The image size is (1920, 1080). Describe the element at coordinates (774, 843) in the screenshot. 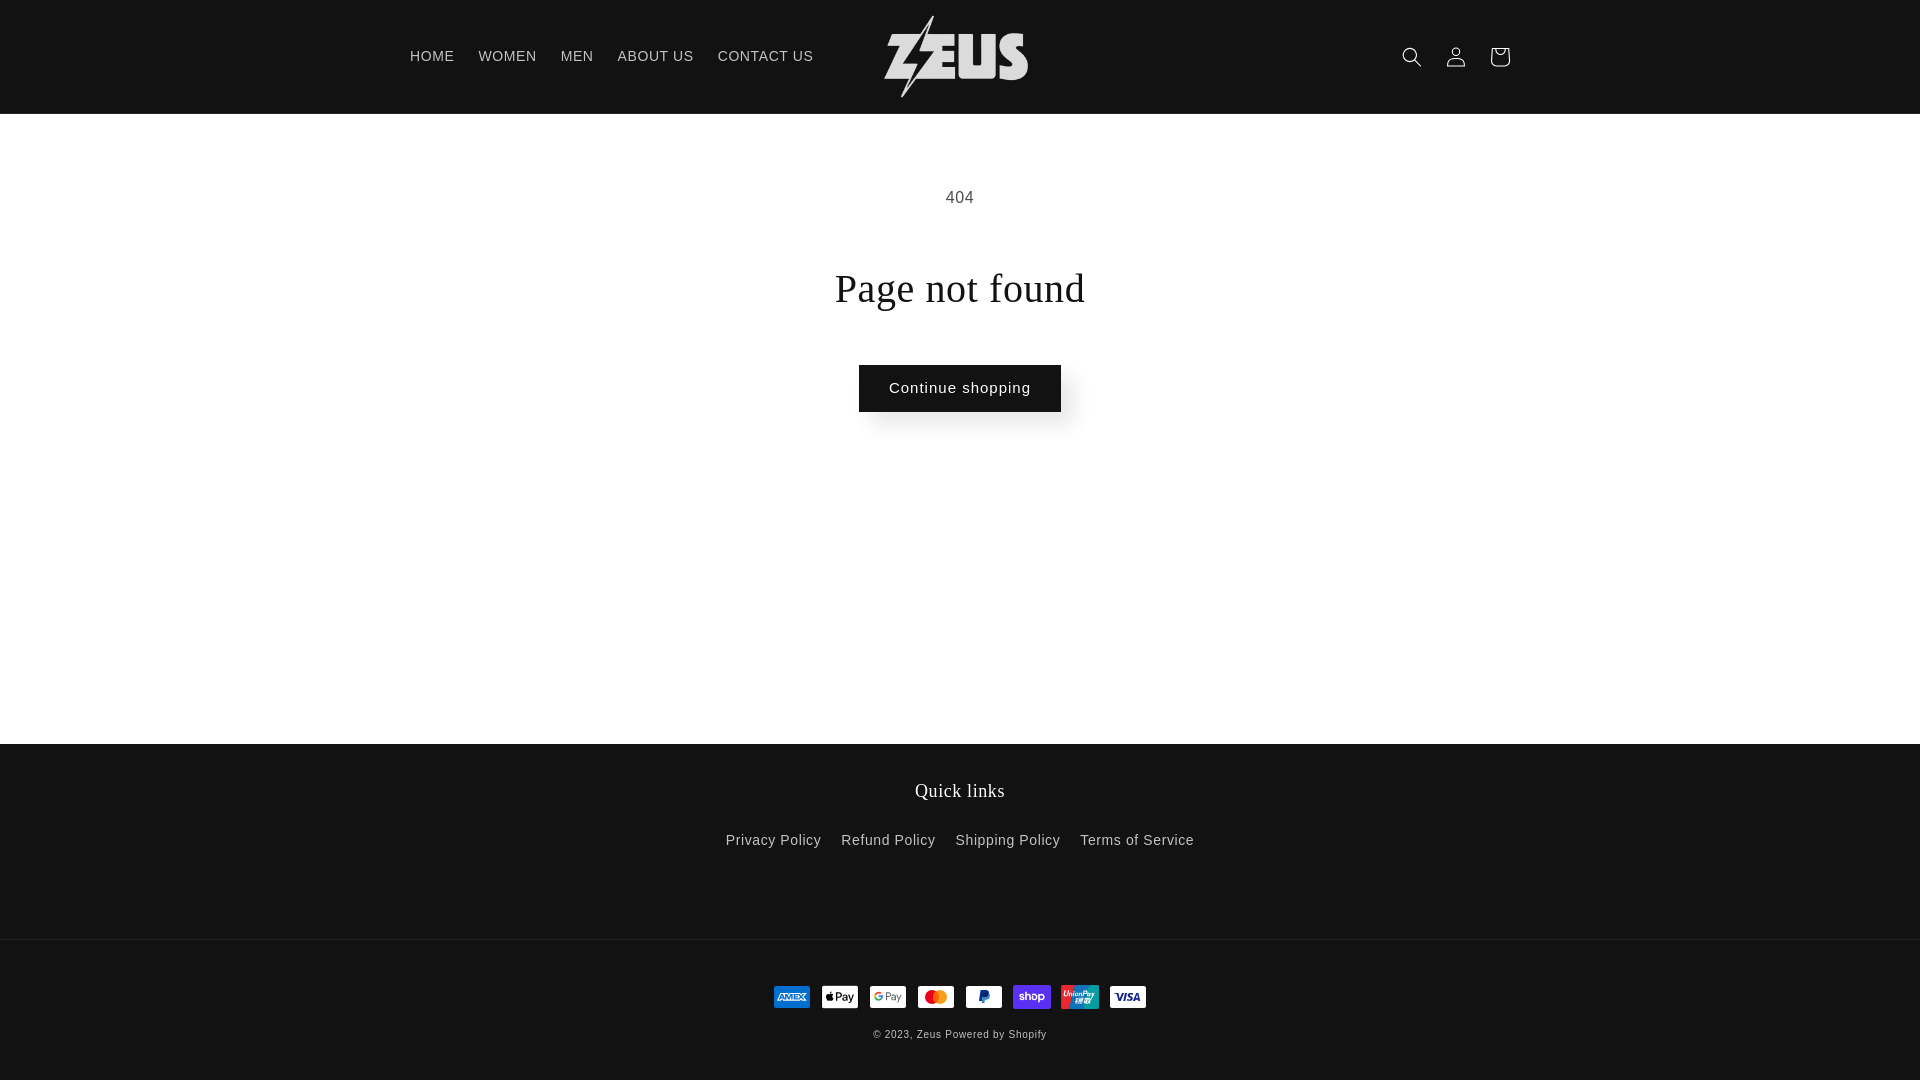

I see `Privacy Policy` at that location.